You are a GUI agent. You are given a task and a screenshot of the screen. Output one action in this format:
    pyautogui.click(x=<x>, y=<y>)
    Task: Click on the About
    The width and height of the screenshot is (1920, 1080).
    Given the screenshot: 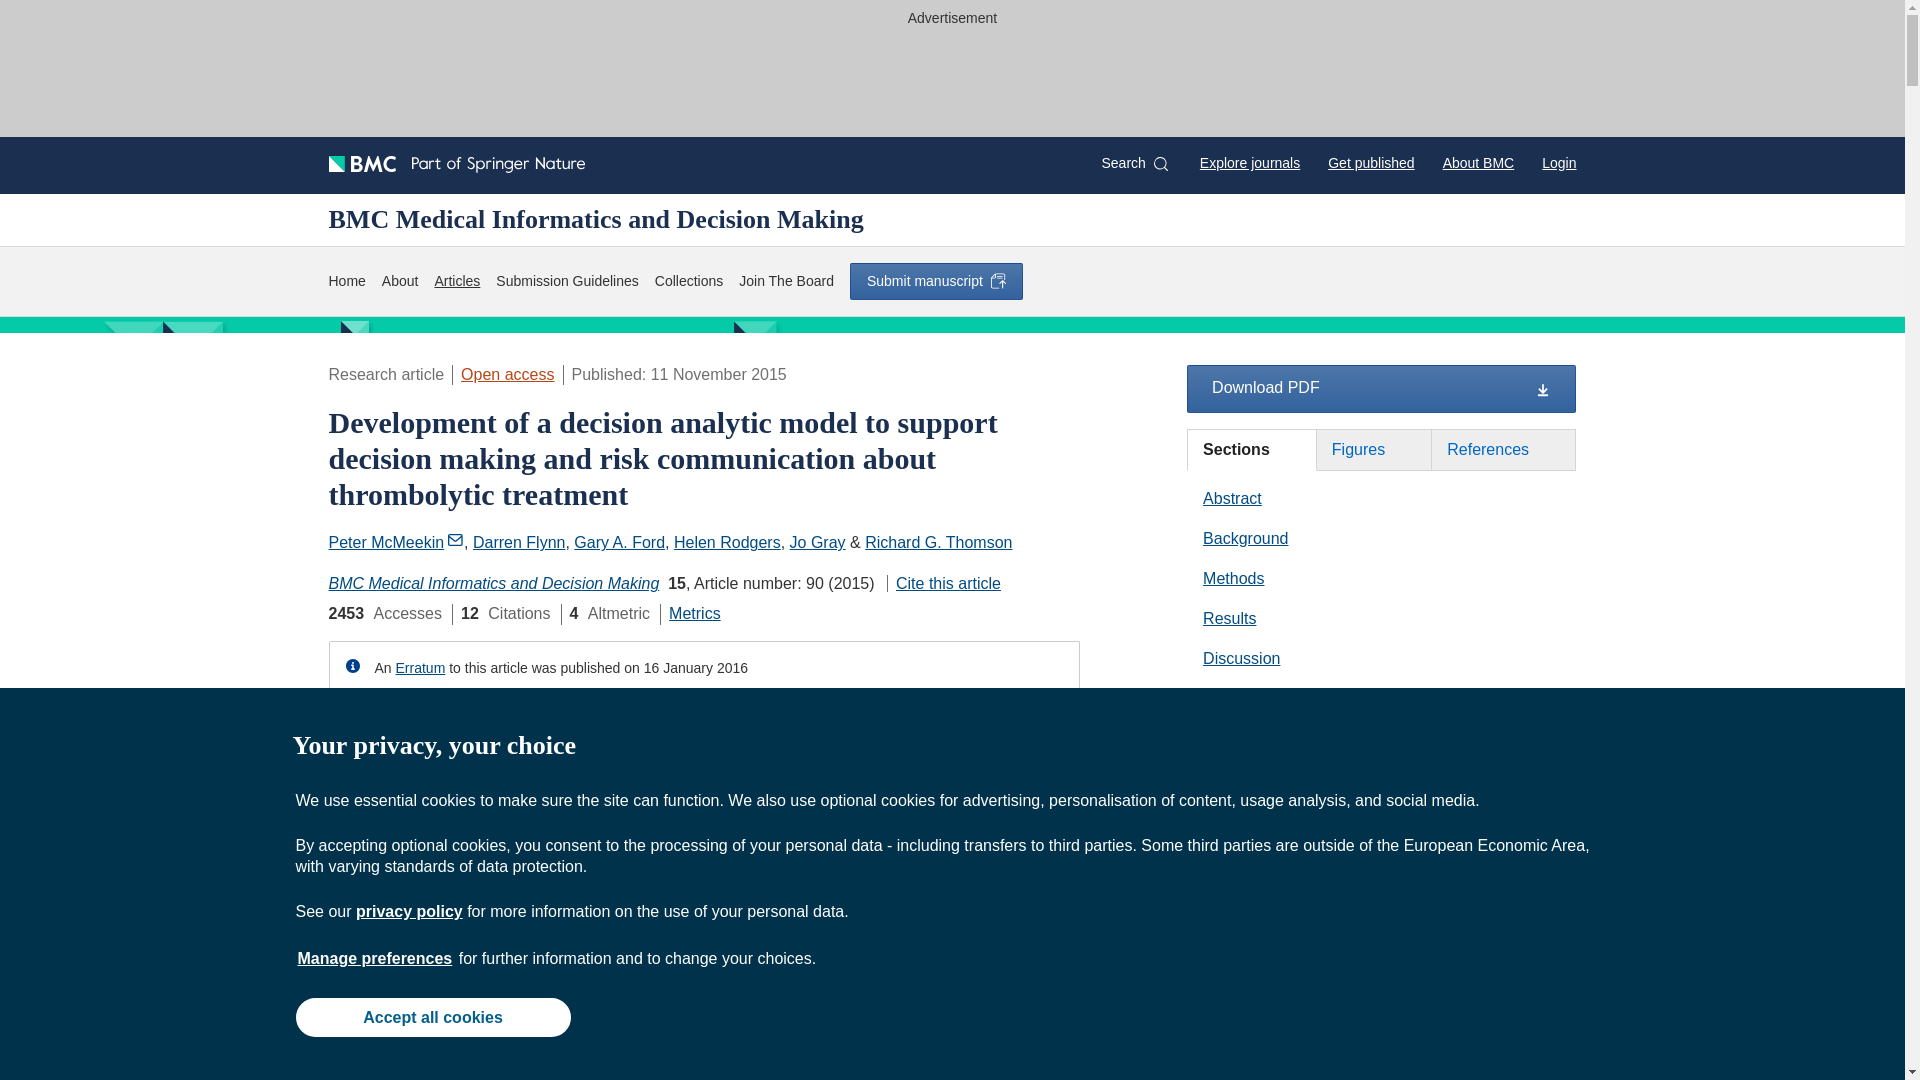 What is the action you would take?
    pyautogui.click(x=400, y=281)
    